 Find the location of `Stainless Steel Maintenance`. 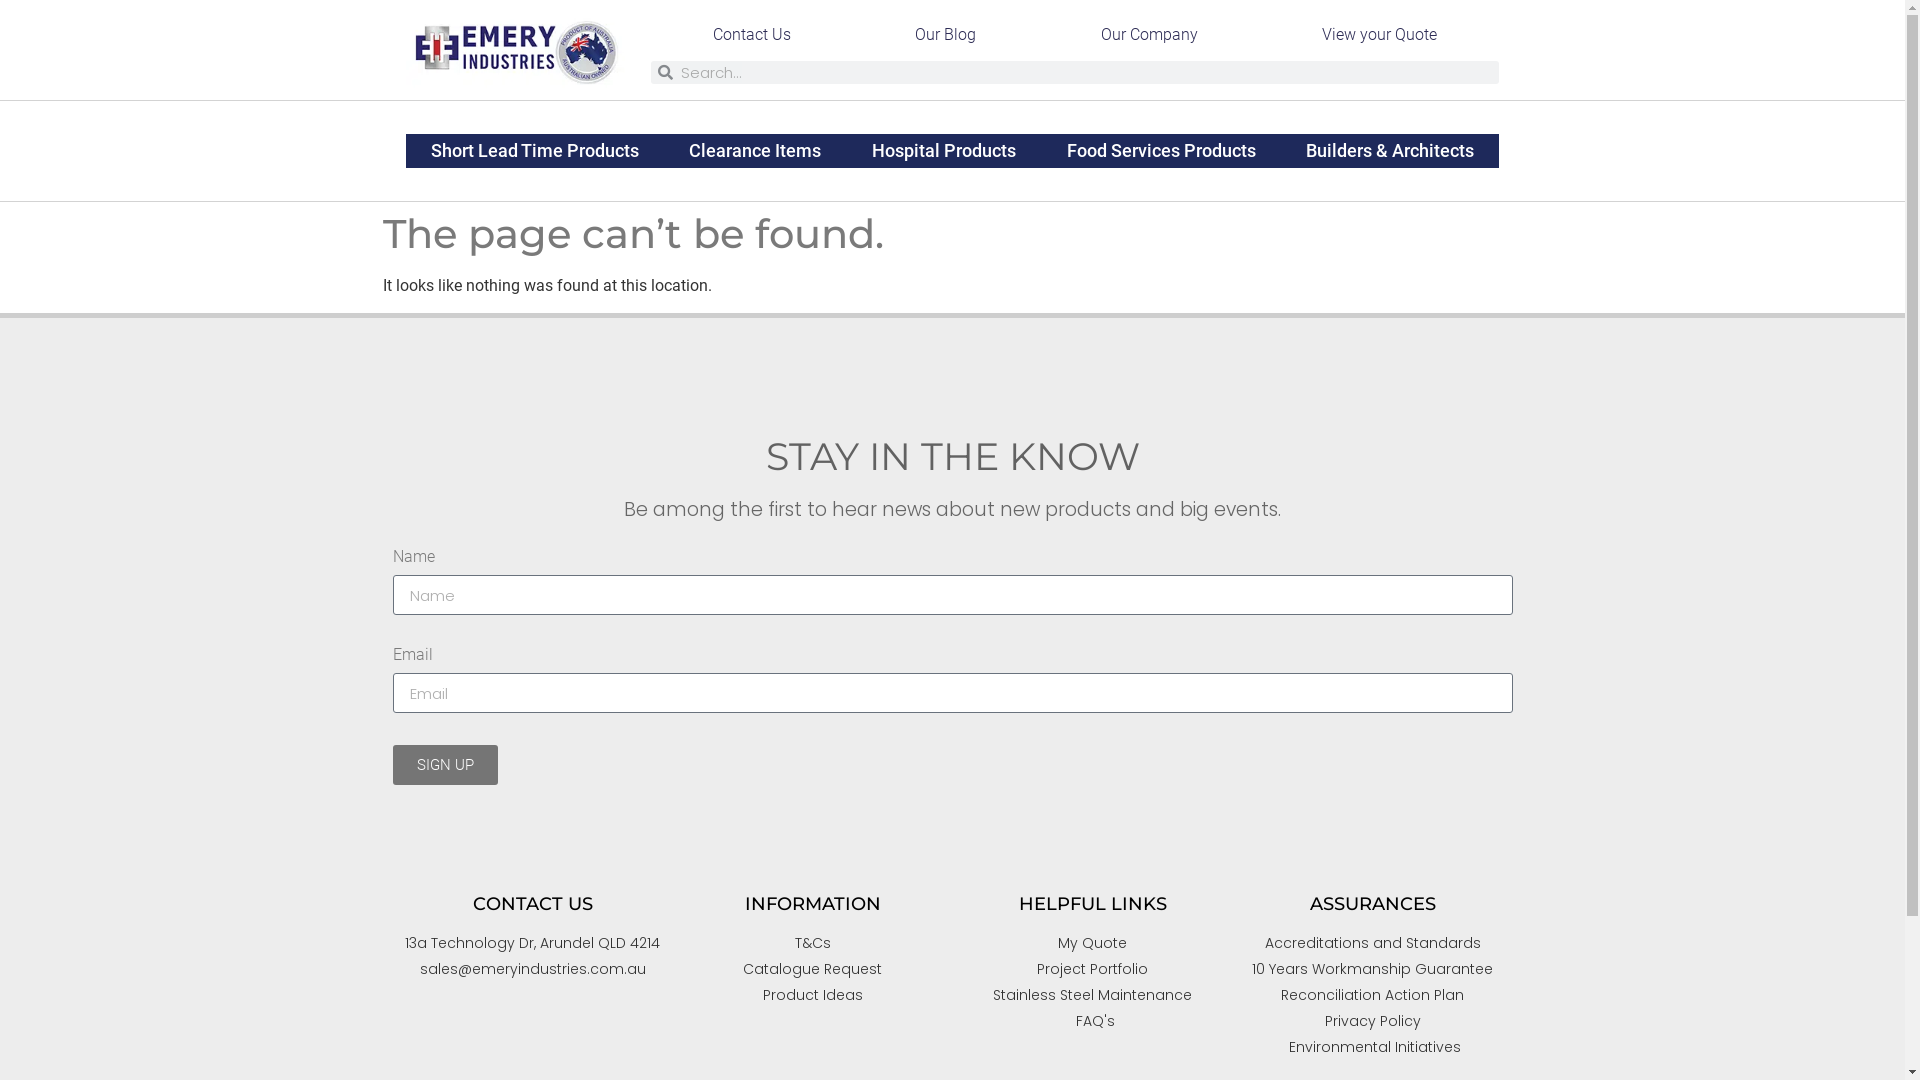

Stainless Steel Maintenance is located at coordinates (1092, 996).